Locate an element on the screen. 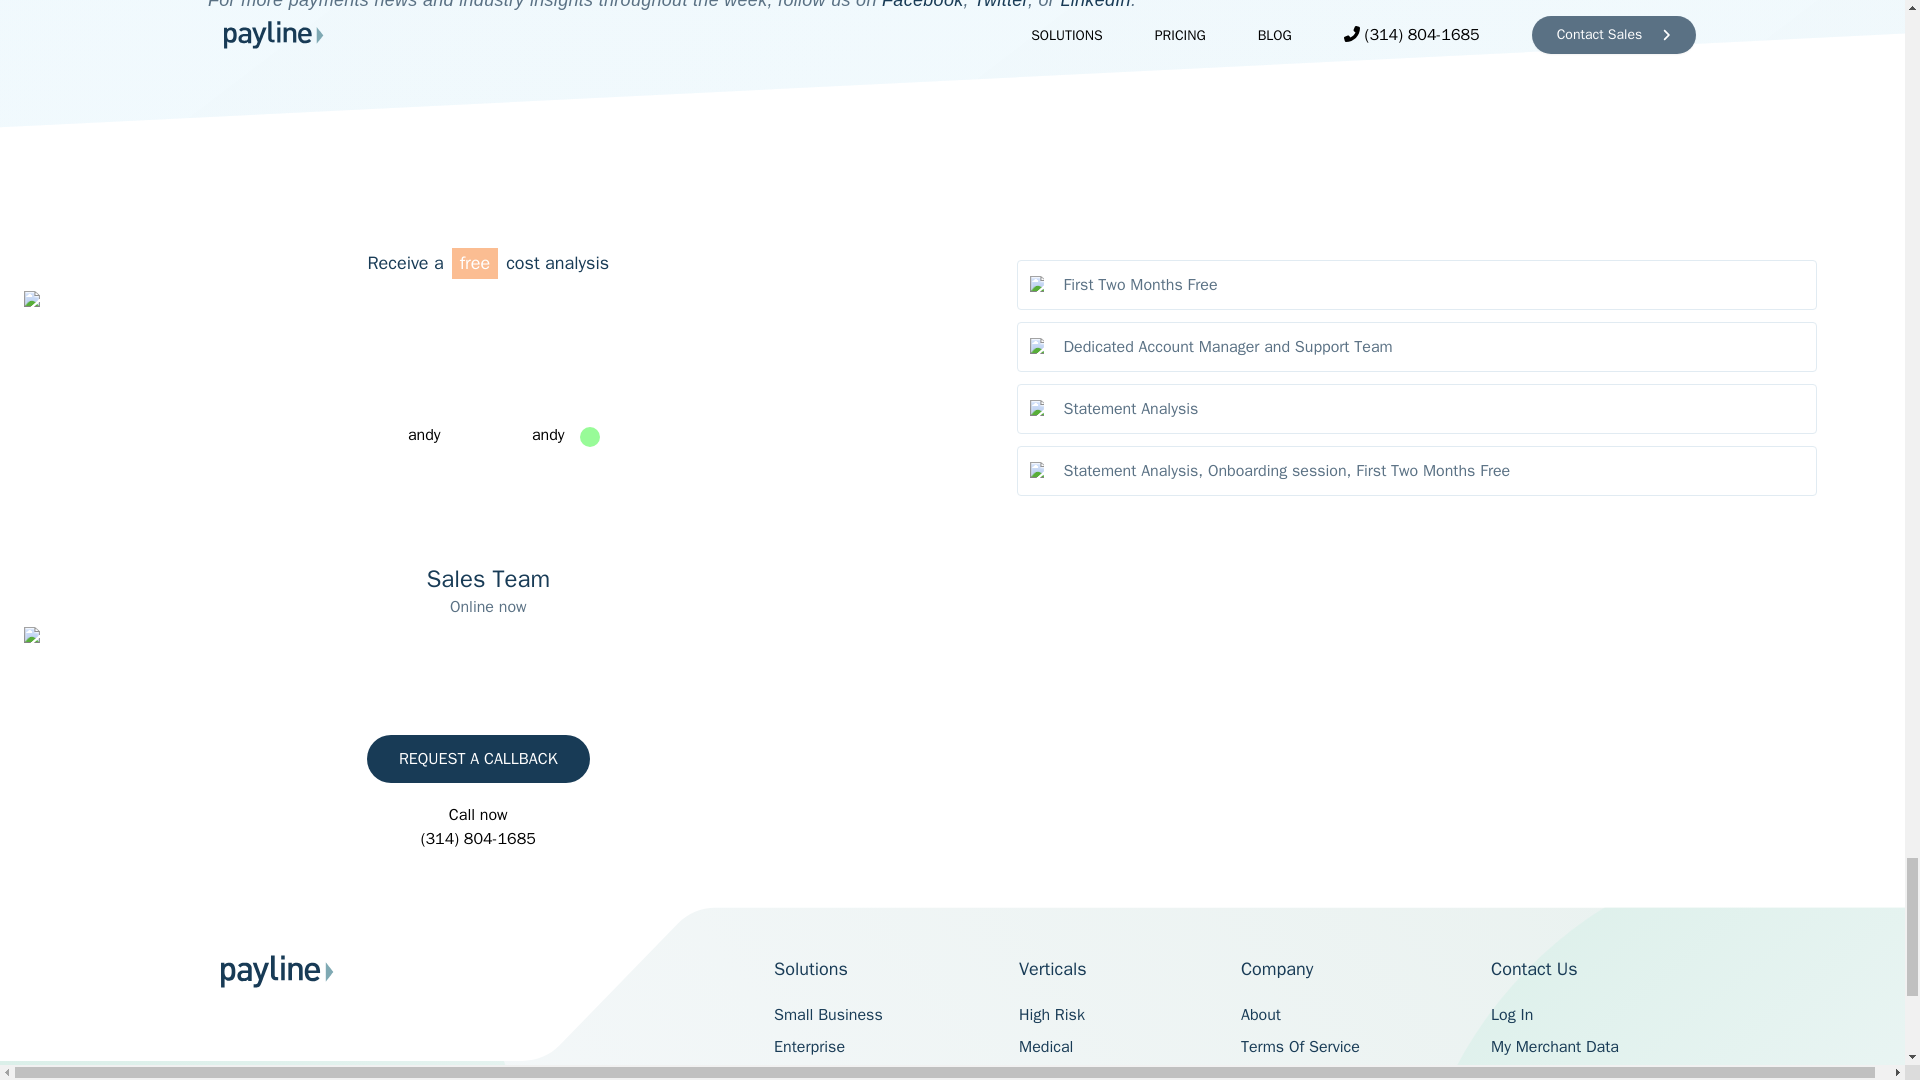 Image resolution: width=1920 pixels, height=1080 pixels. ACH Payments is located at coordinates (824, 1074).